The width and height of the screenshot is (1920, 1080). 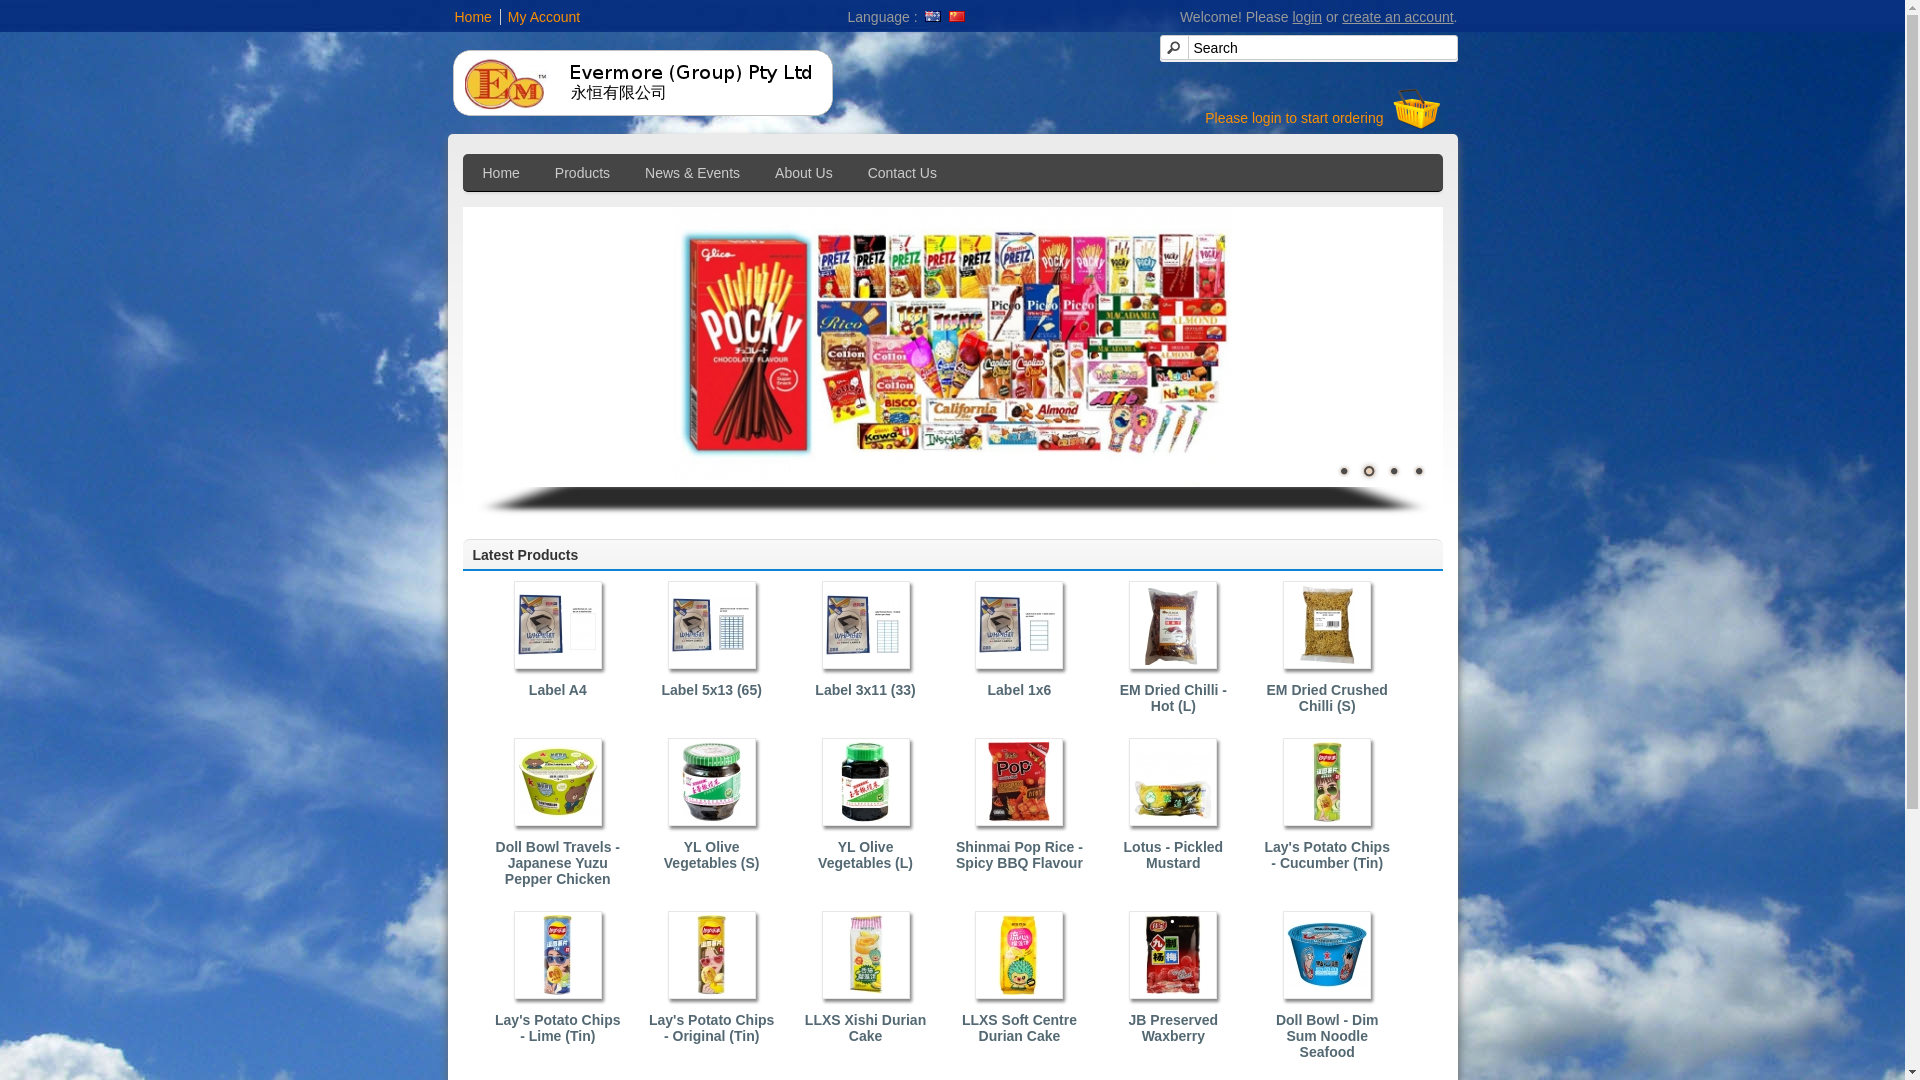 I want to click on LLXS Xishi Durian Cake, so click(x=866, y=1028).